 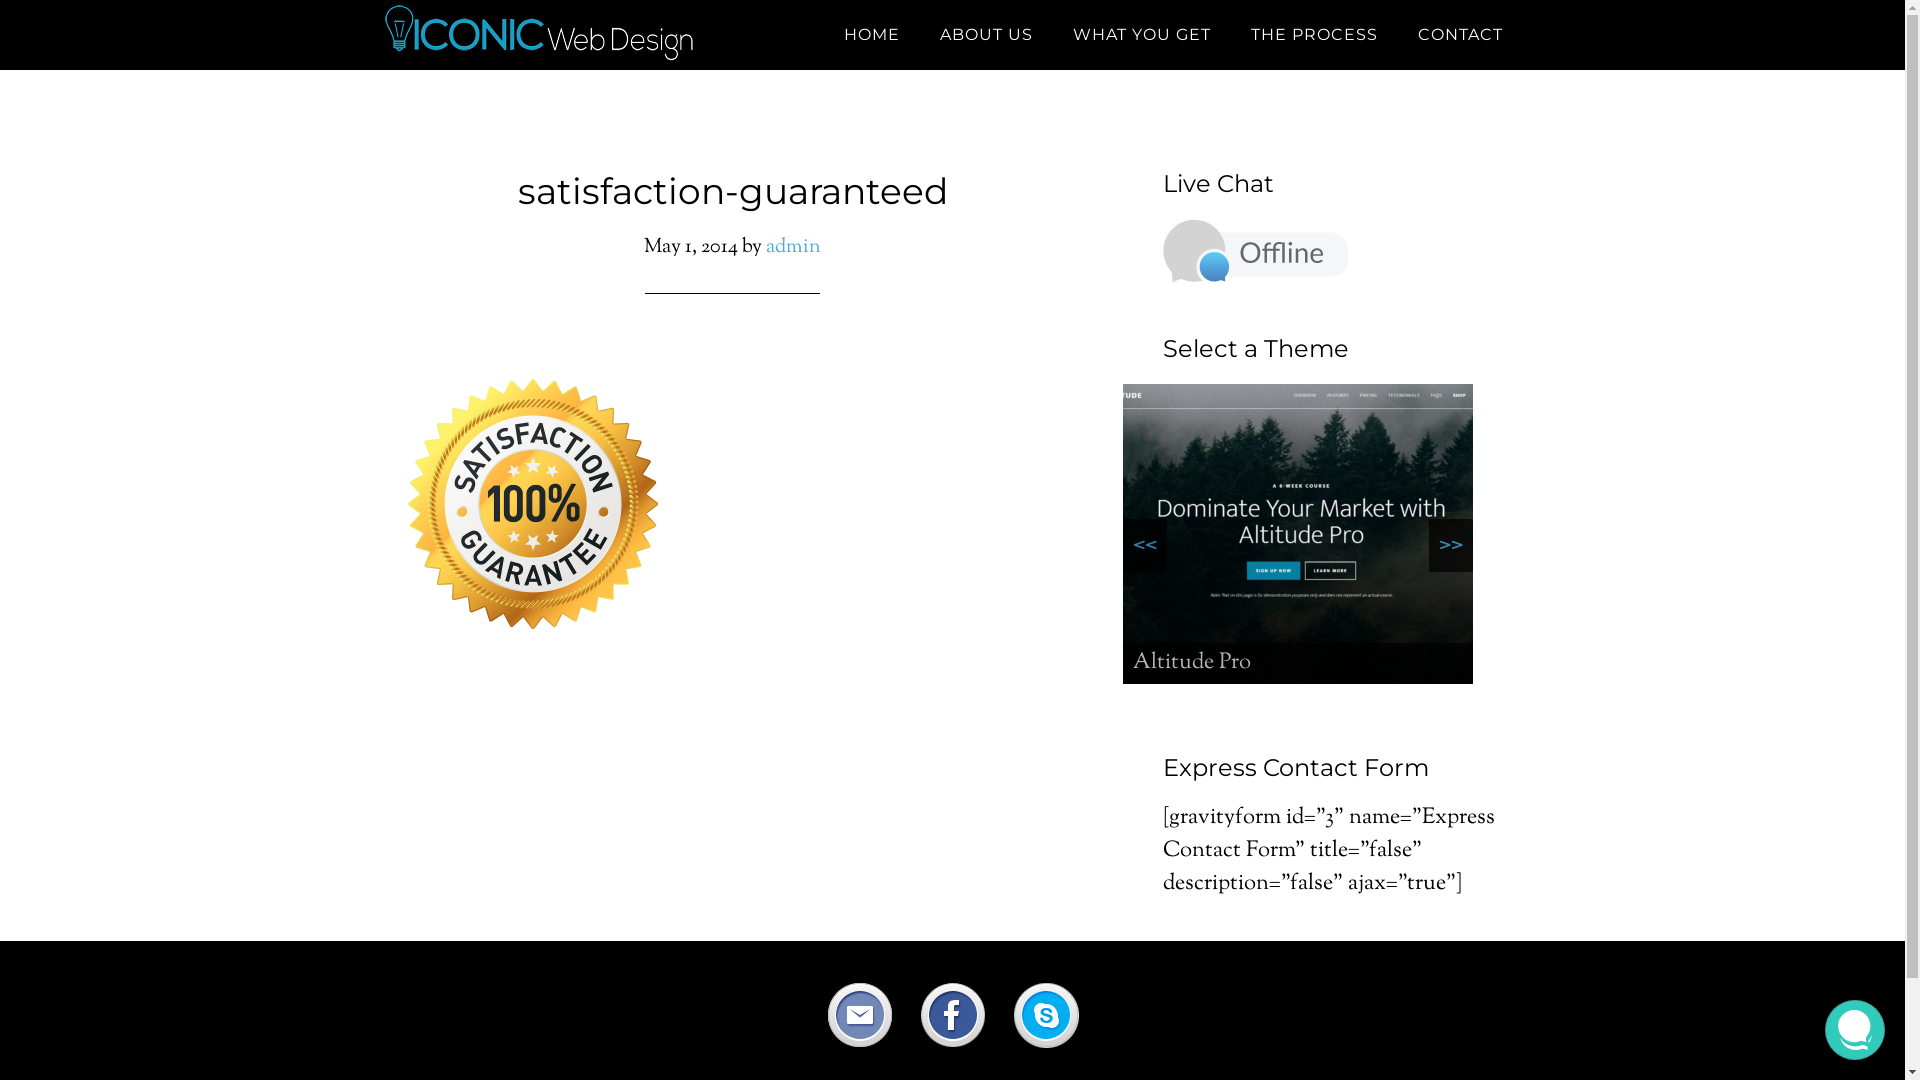 What do you see at coordinates (1314, 35) in the screenshot?
I see `THE PROCESS` at bounding box center [1314, 35].